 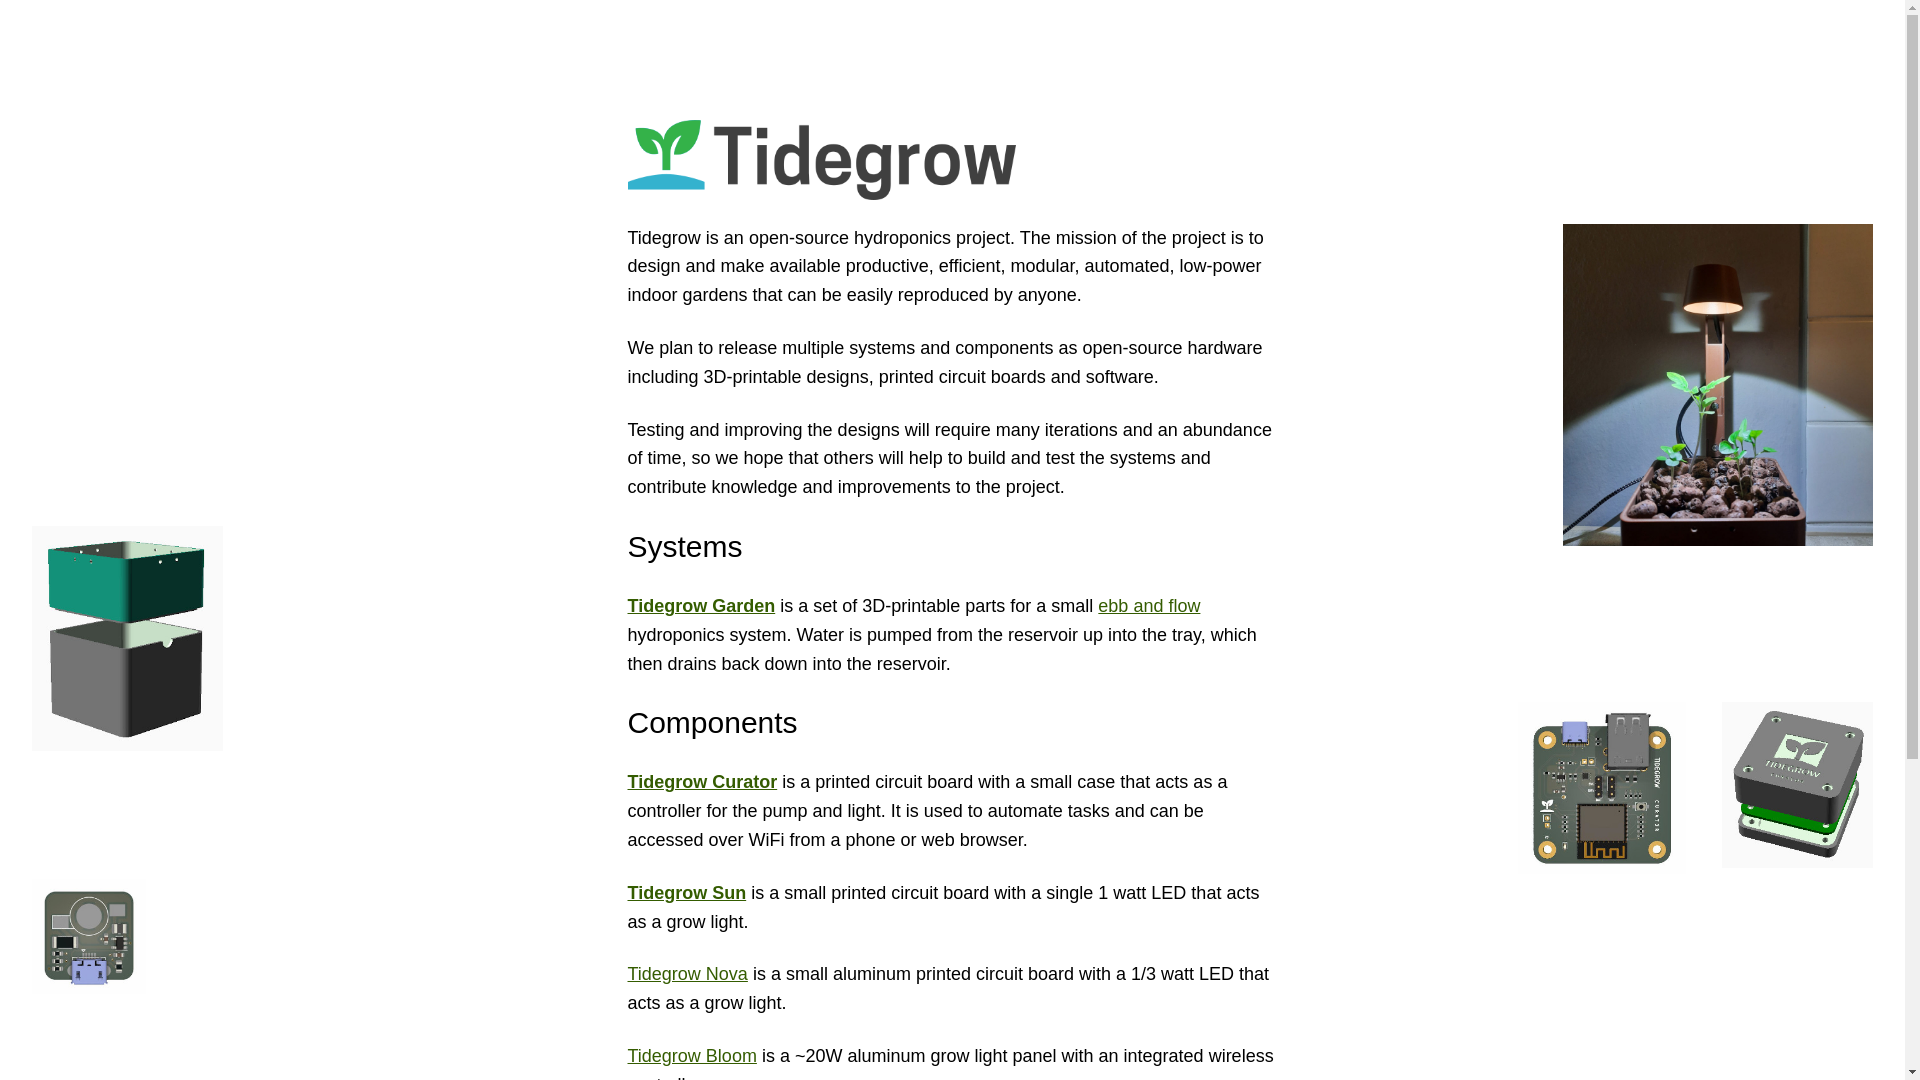 I want to click on Tidegrow Garden, so click(x=701, y=606).